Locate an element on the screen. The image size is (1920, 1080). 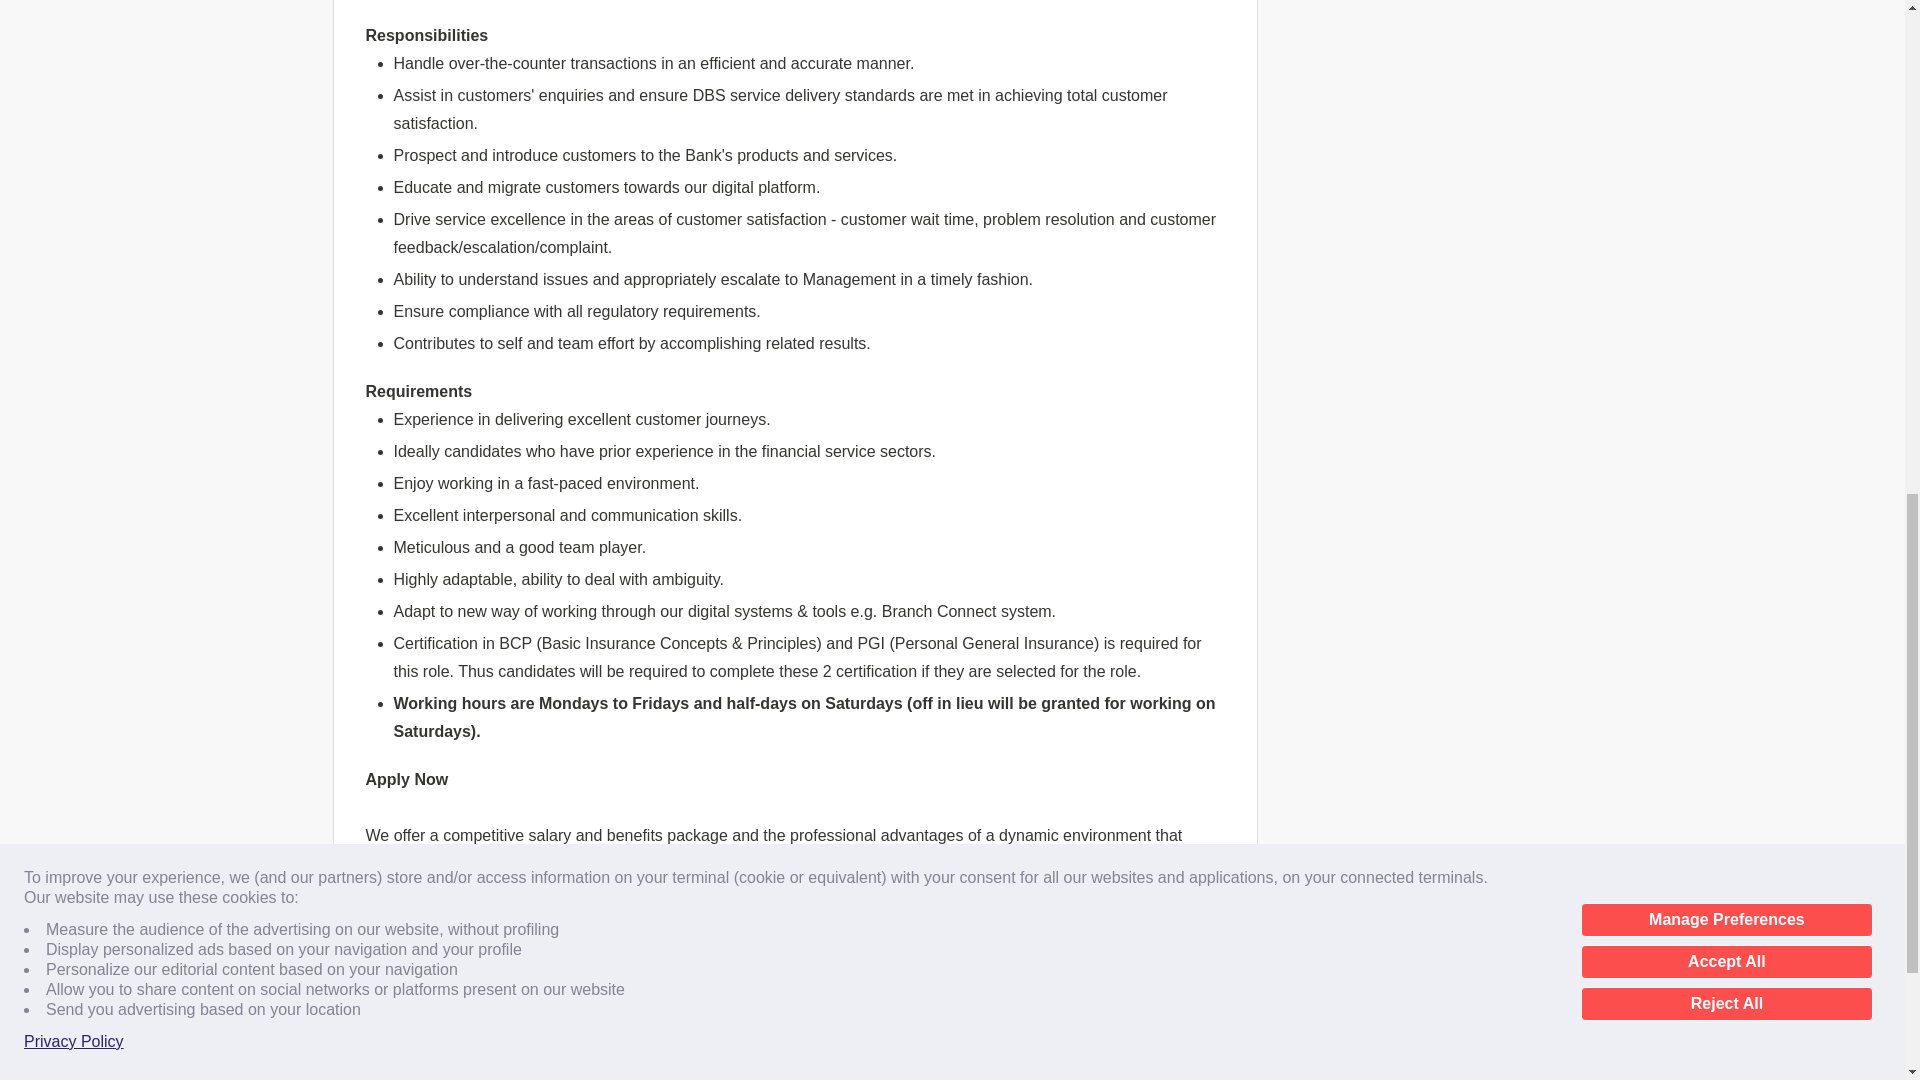
Twitter is located at coordinates (500, 952).